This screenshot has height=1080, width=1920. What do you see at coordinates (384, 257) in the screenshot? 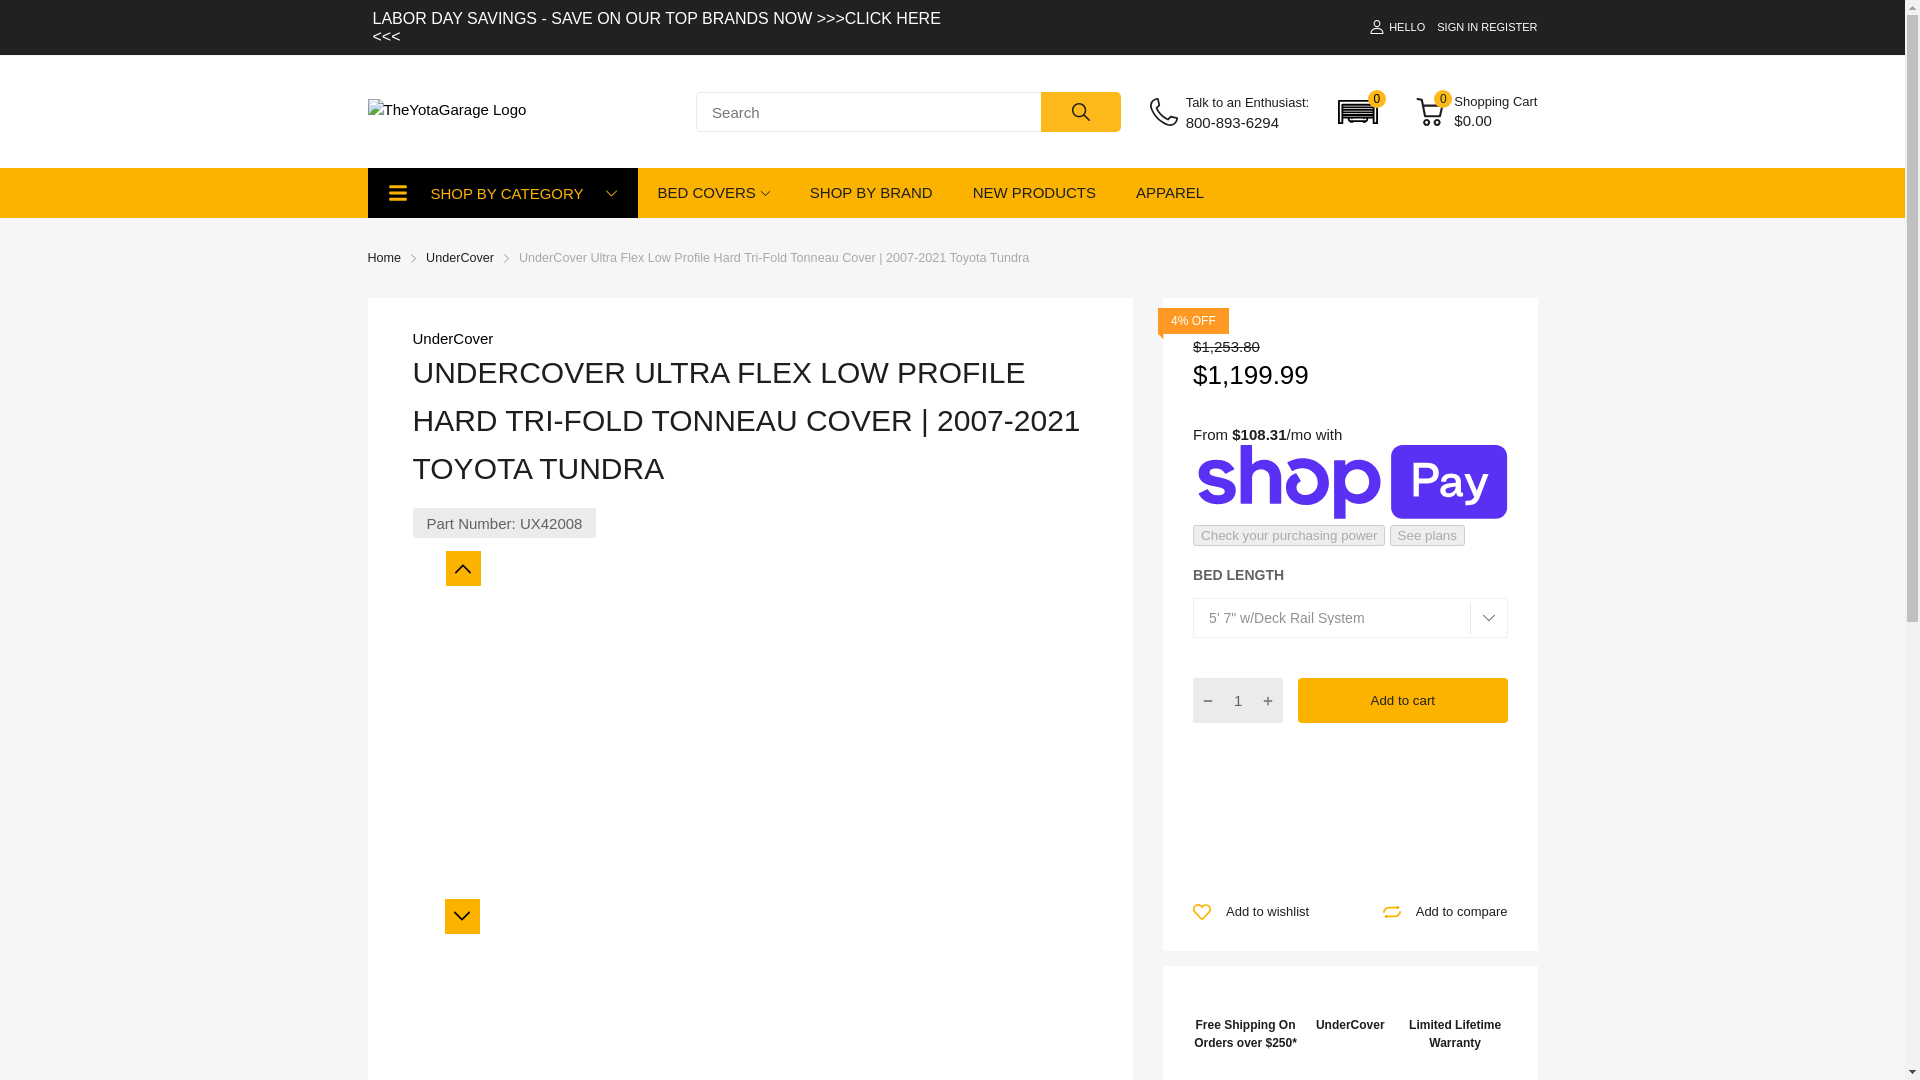
I see `Home` at bounding box center [384, 257].